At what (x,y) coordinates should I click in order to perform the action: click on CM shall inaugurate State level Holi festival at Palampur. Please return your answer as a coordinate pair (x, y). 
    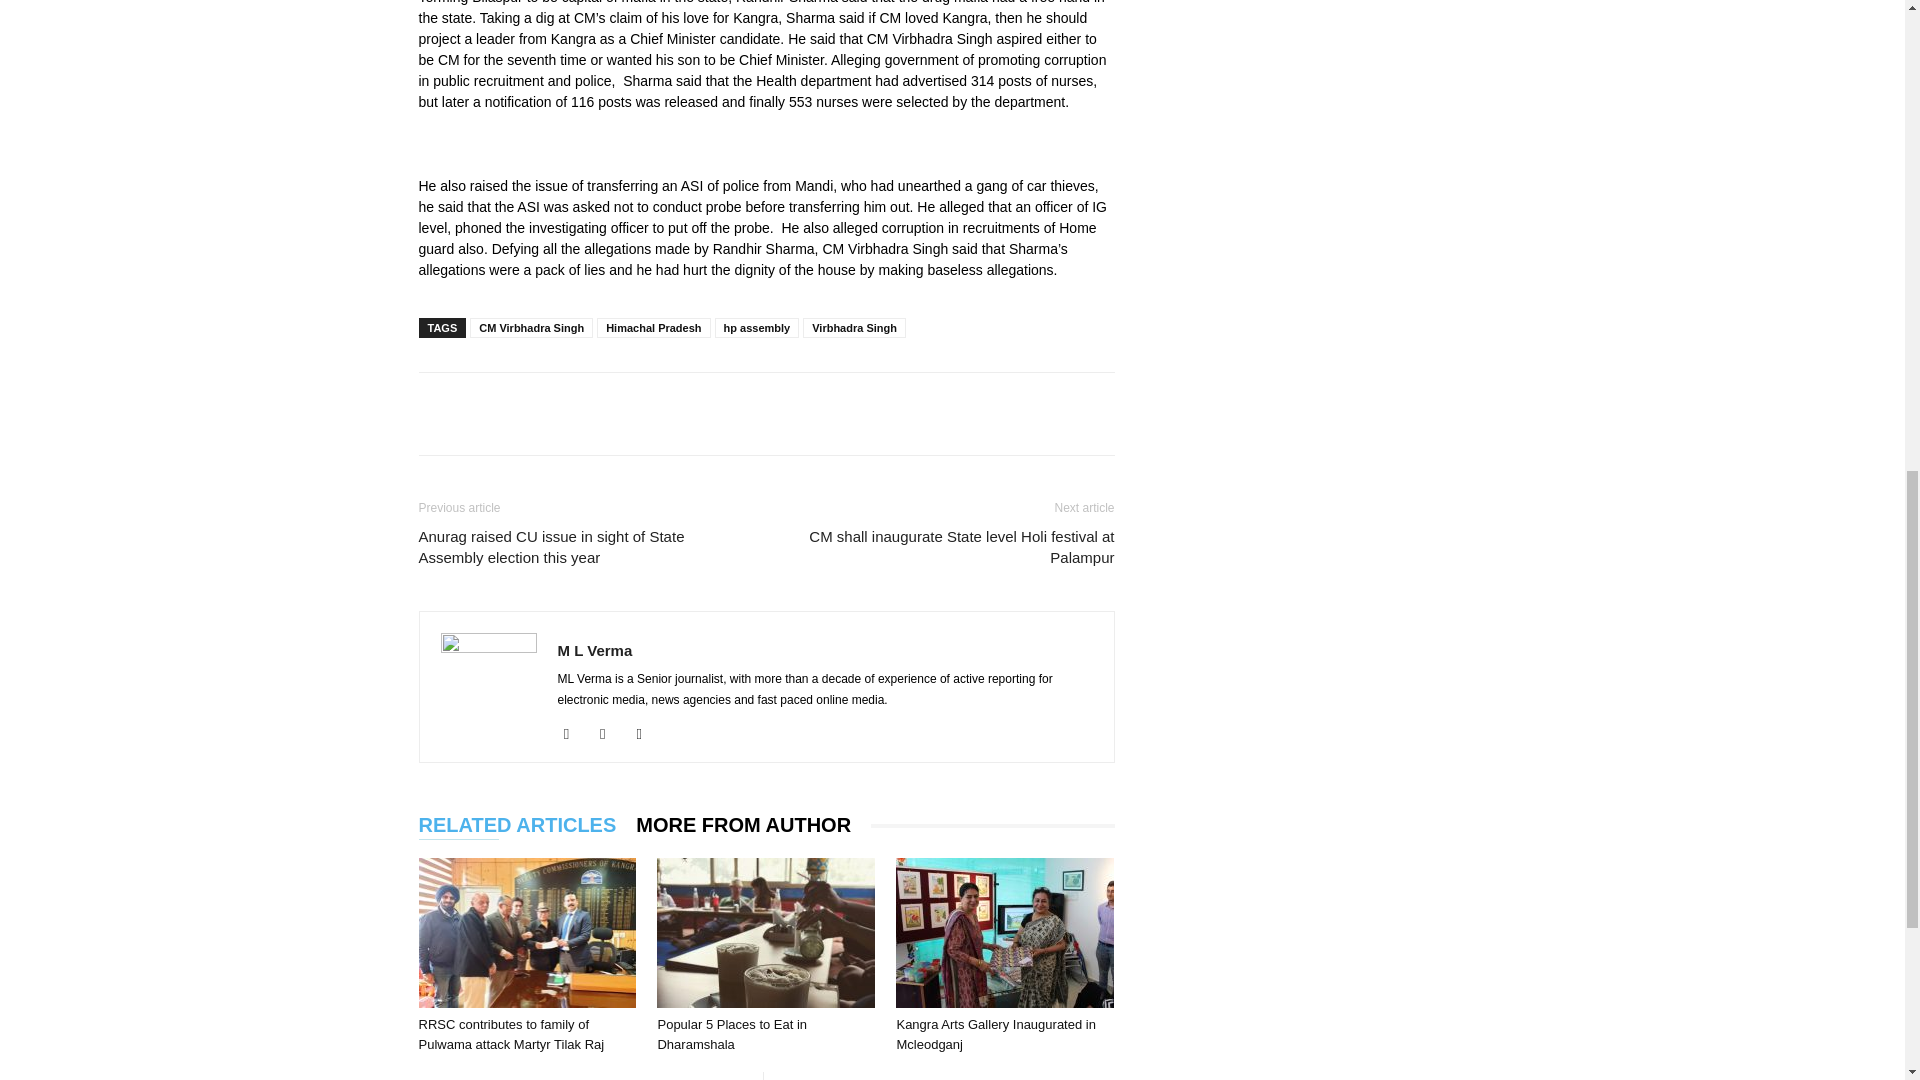
    Looking at the image, I should click on (951, 546).